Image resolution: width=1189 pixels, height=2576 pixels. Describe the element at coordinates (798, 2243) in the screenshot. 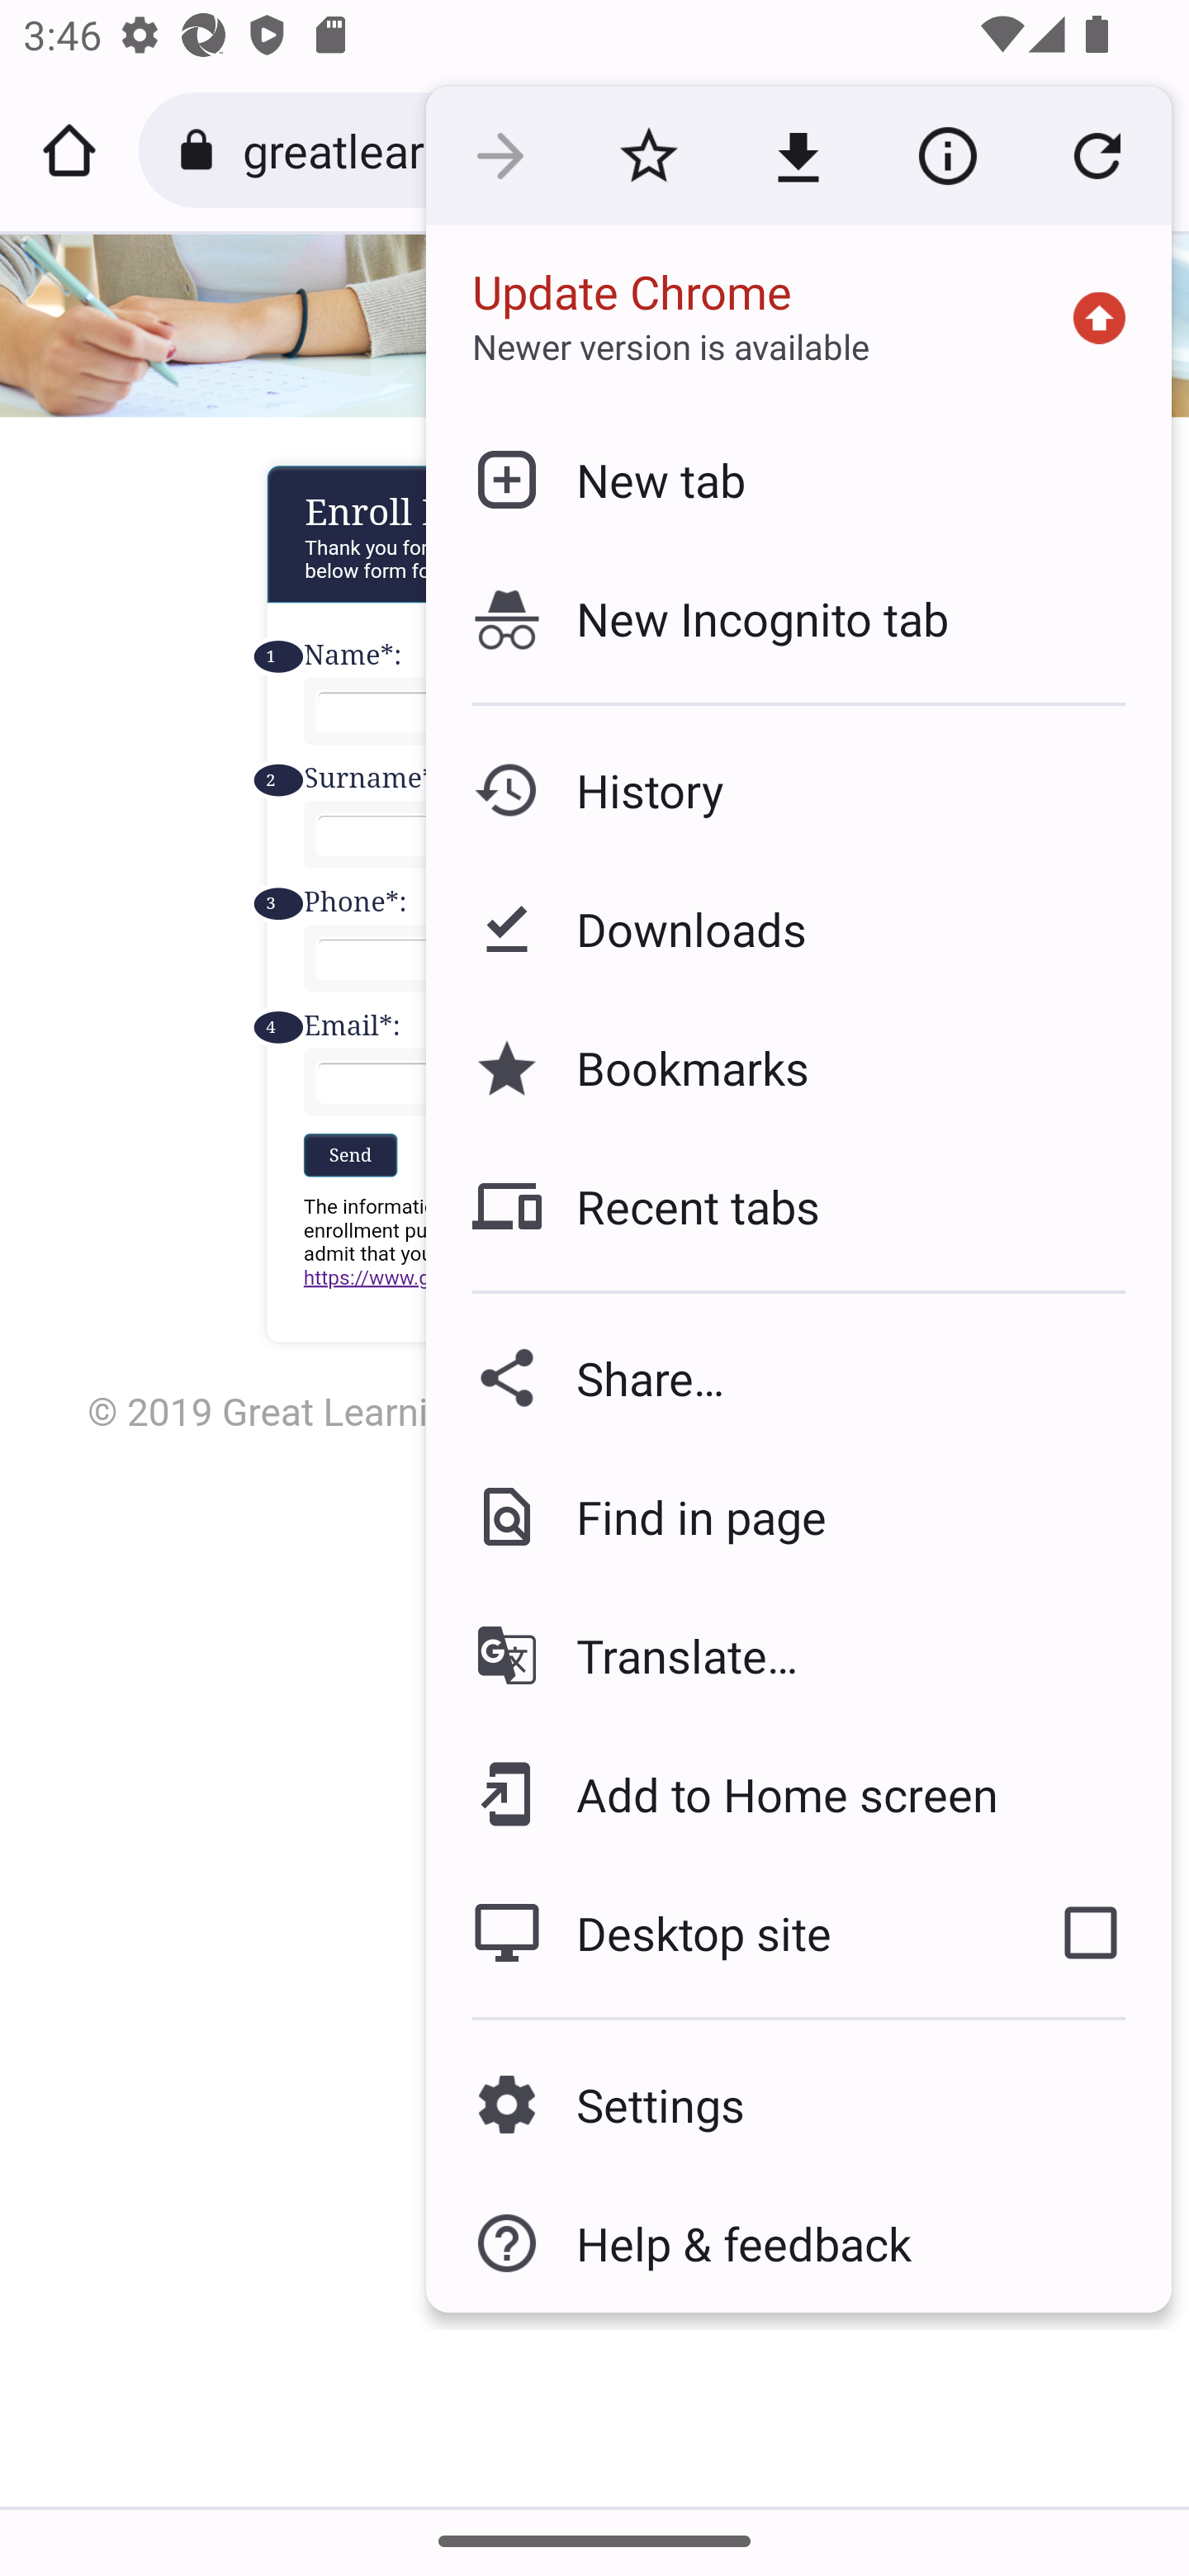

I see `Help & feedback` at that location.